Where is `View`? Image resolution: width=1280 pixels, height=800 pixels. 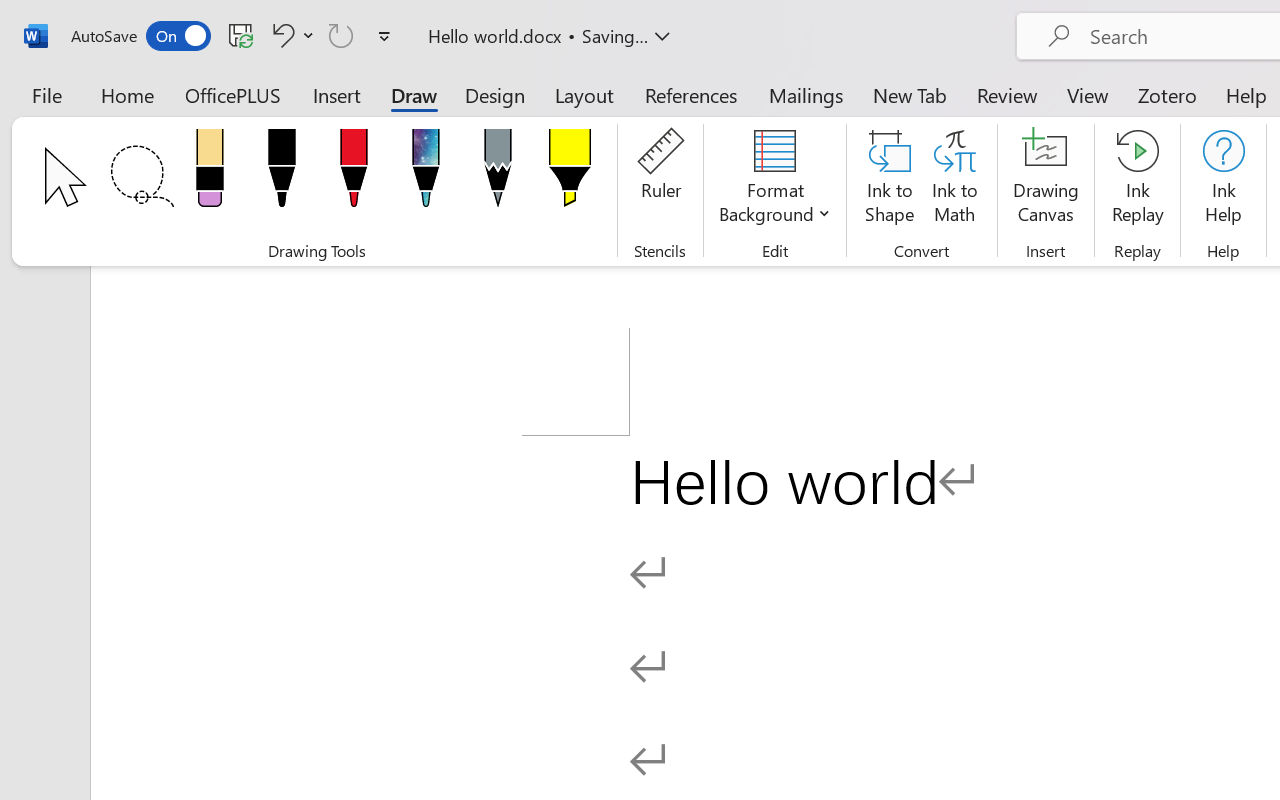
View is located at coordinates (1088, 94).